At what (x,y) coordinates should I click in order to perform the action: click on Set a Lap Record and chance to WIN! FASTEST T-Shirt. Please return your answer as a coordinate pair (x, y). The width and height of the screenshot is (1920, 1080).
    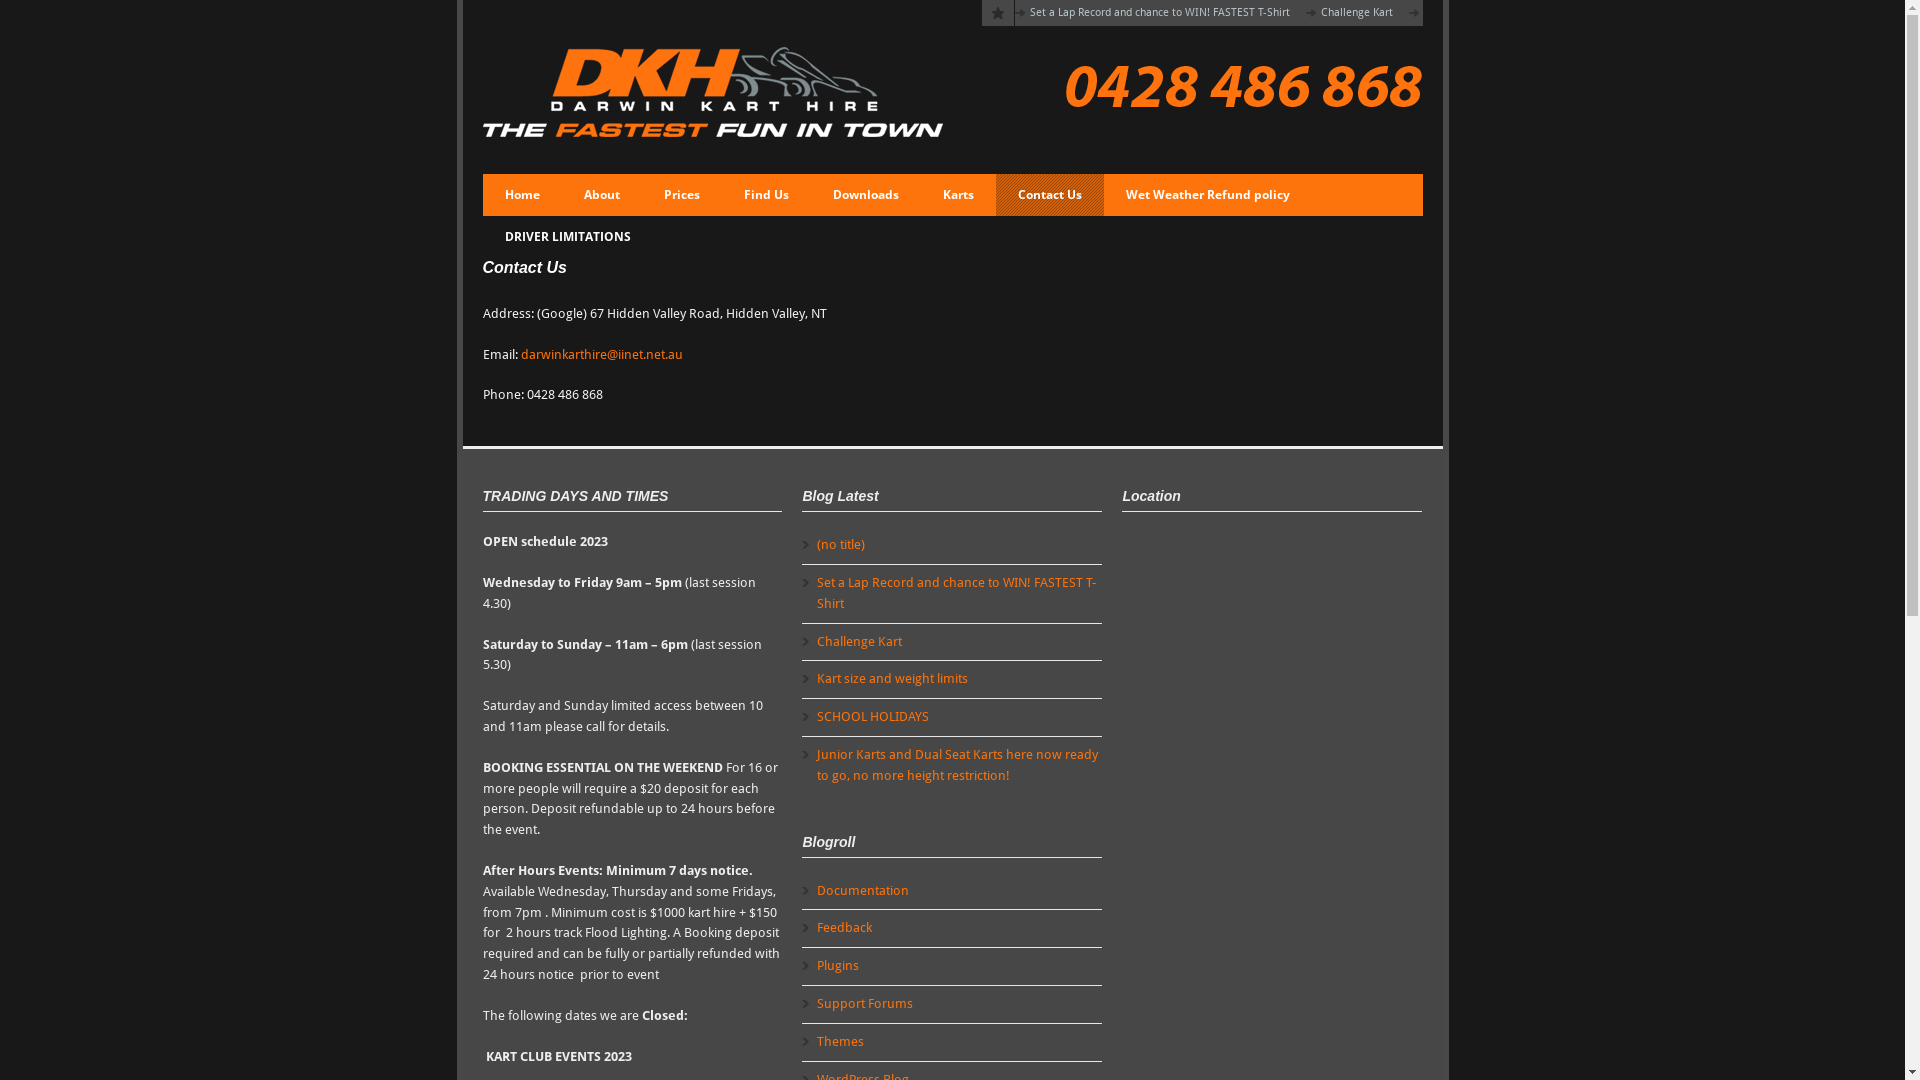
    Looking at the image, I should click on (1160, 12).